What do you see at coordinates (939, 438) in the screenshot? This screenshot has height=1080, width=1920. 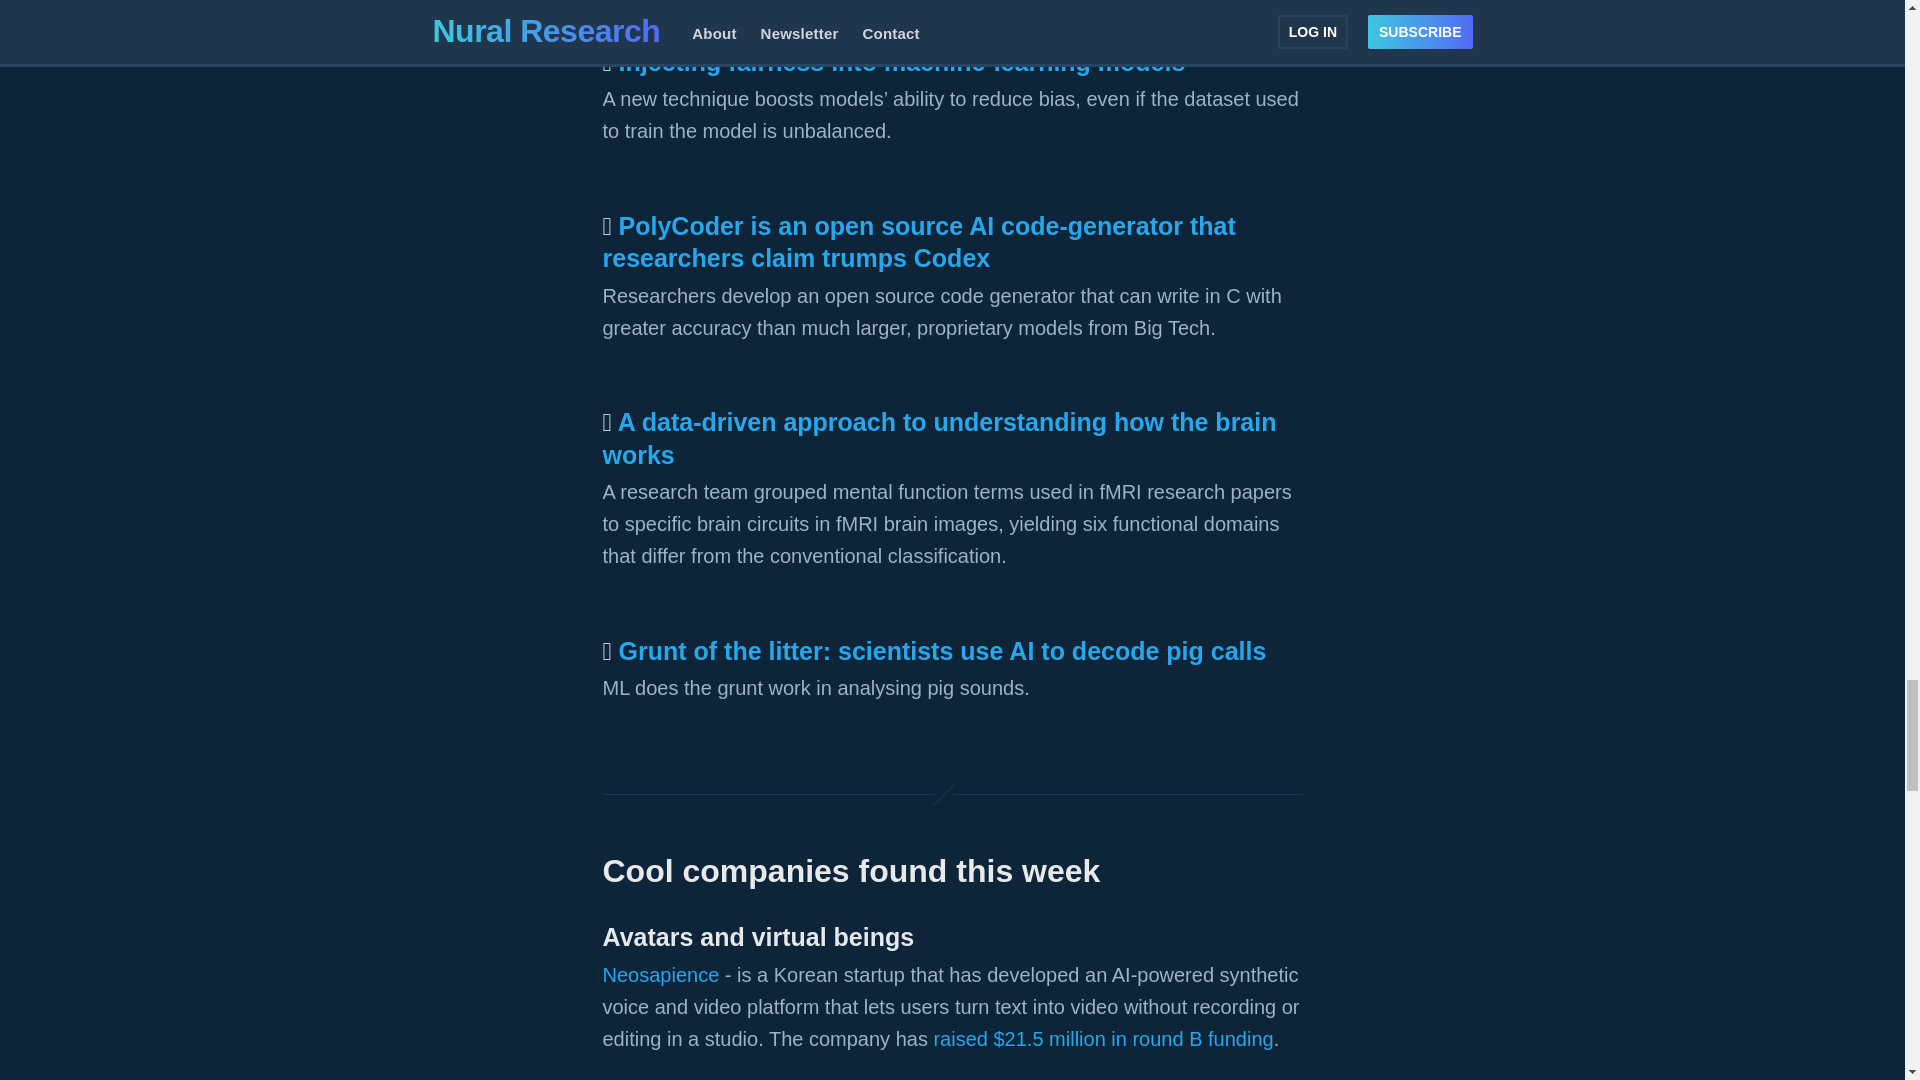 I see `A data-driven approach to understanding how the brain works` at bounding box center [939, 438].